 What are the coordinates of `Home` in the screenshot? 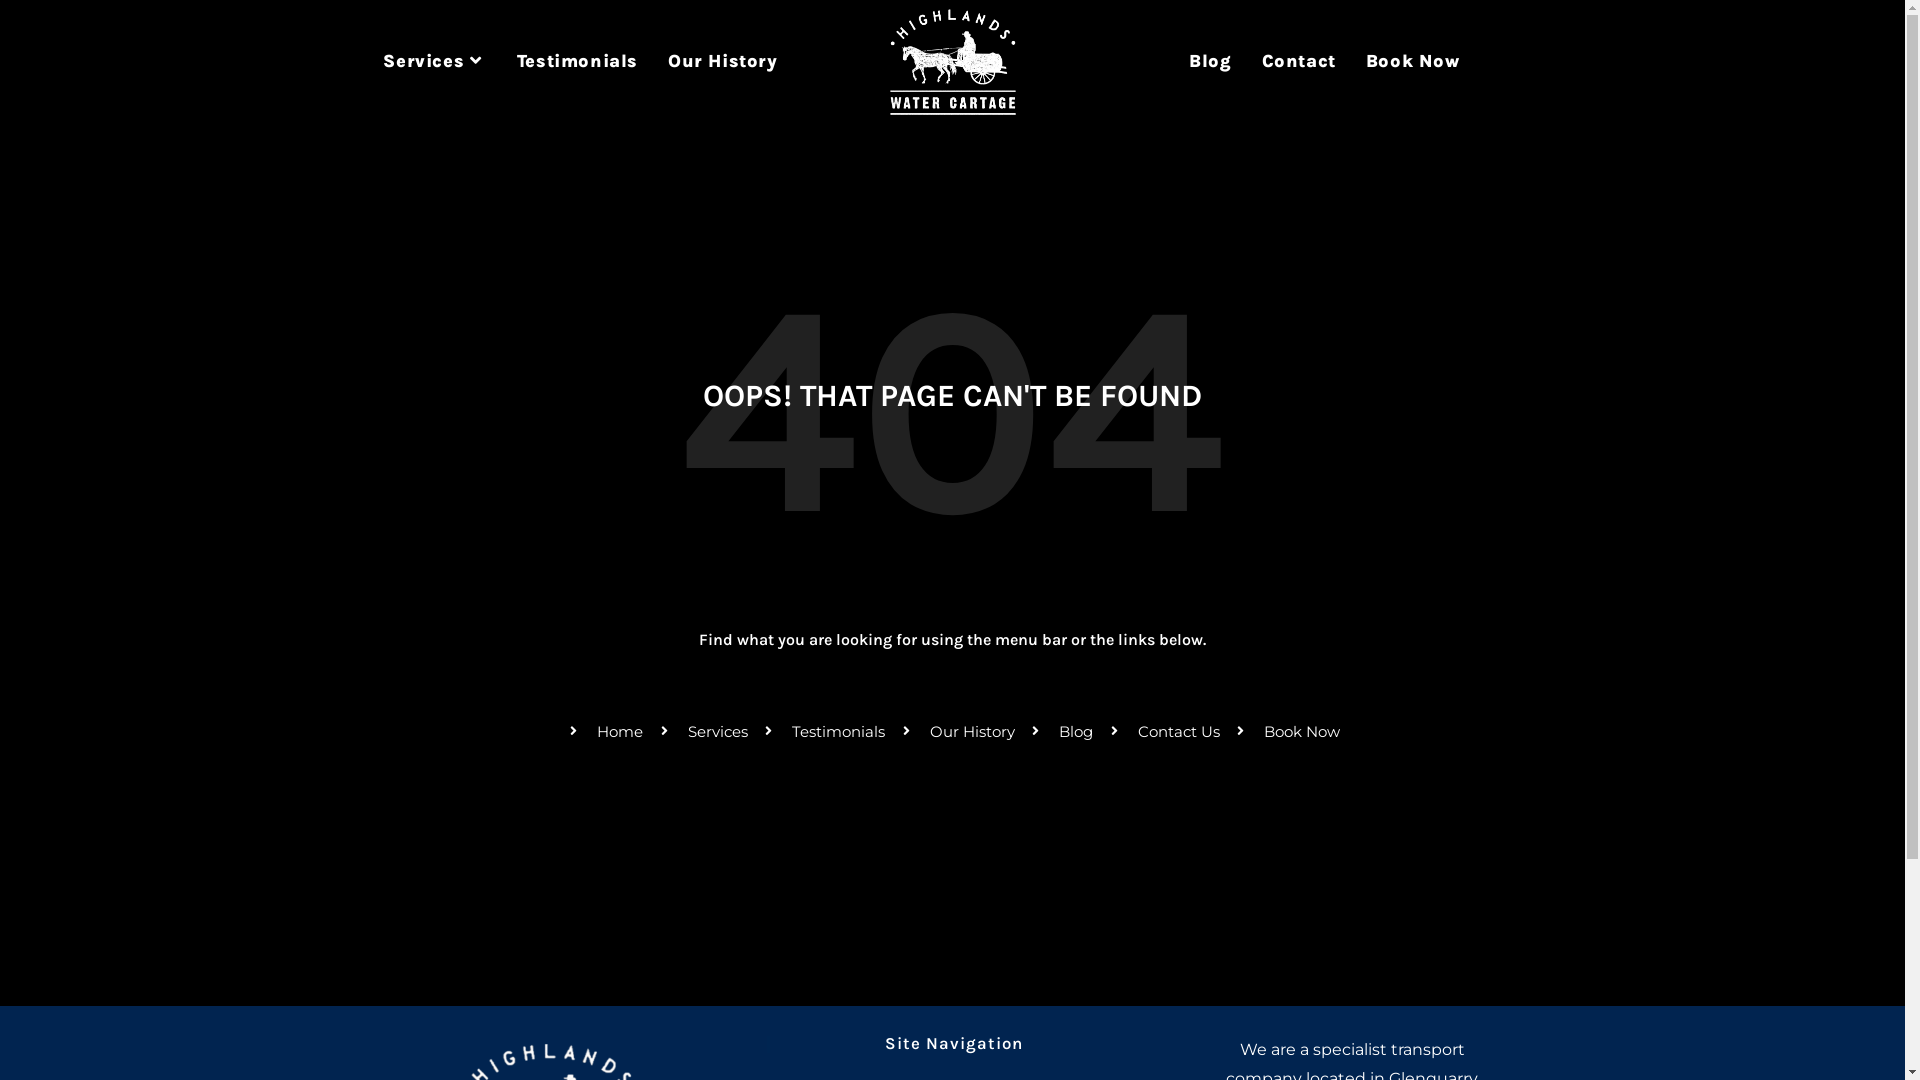 It's located at (604, 732).